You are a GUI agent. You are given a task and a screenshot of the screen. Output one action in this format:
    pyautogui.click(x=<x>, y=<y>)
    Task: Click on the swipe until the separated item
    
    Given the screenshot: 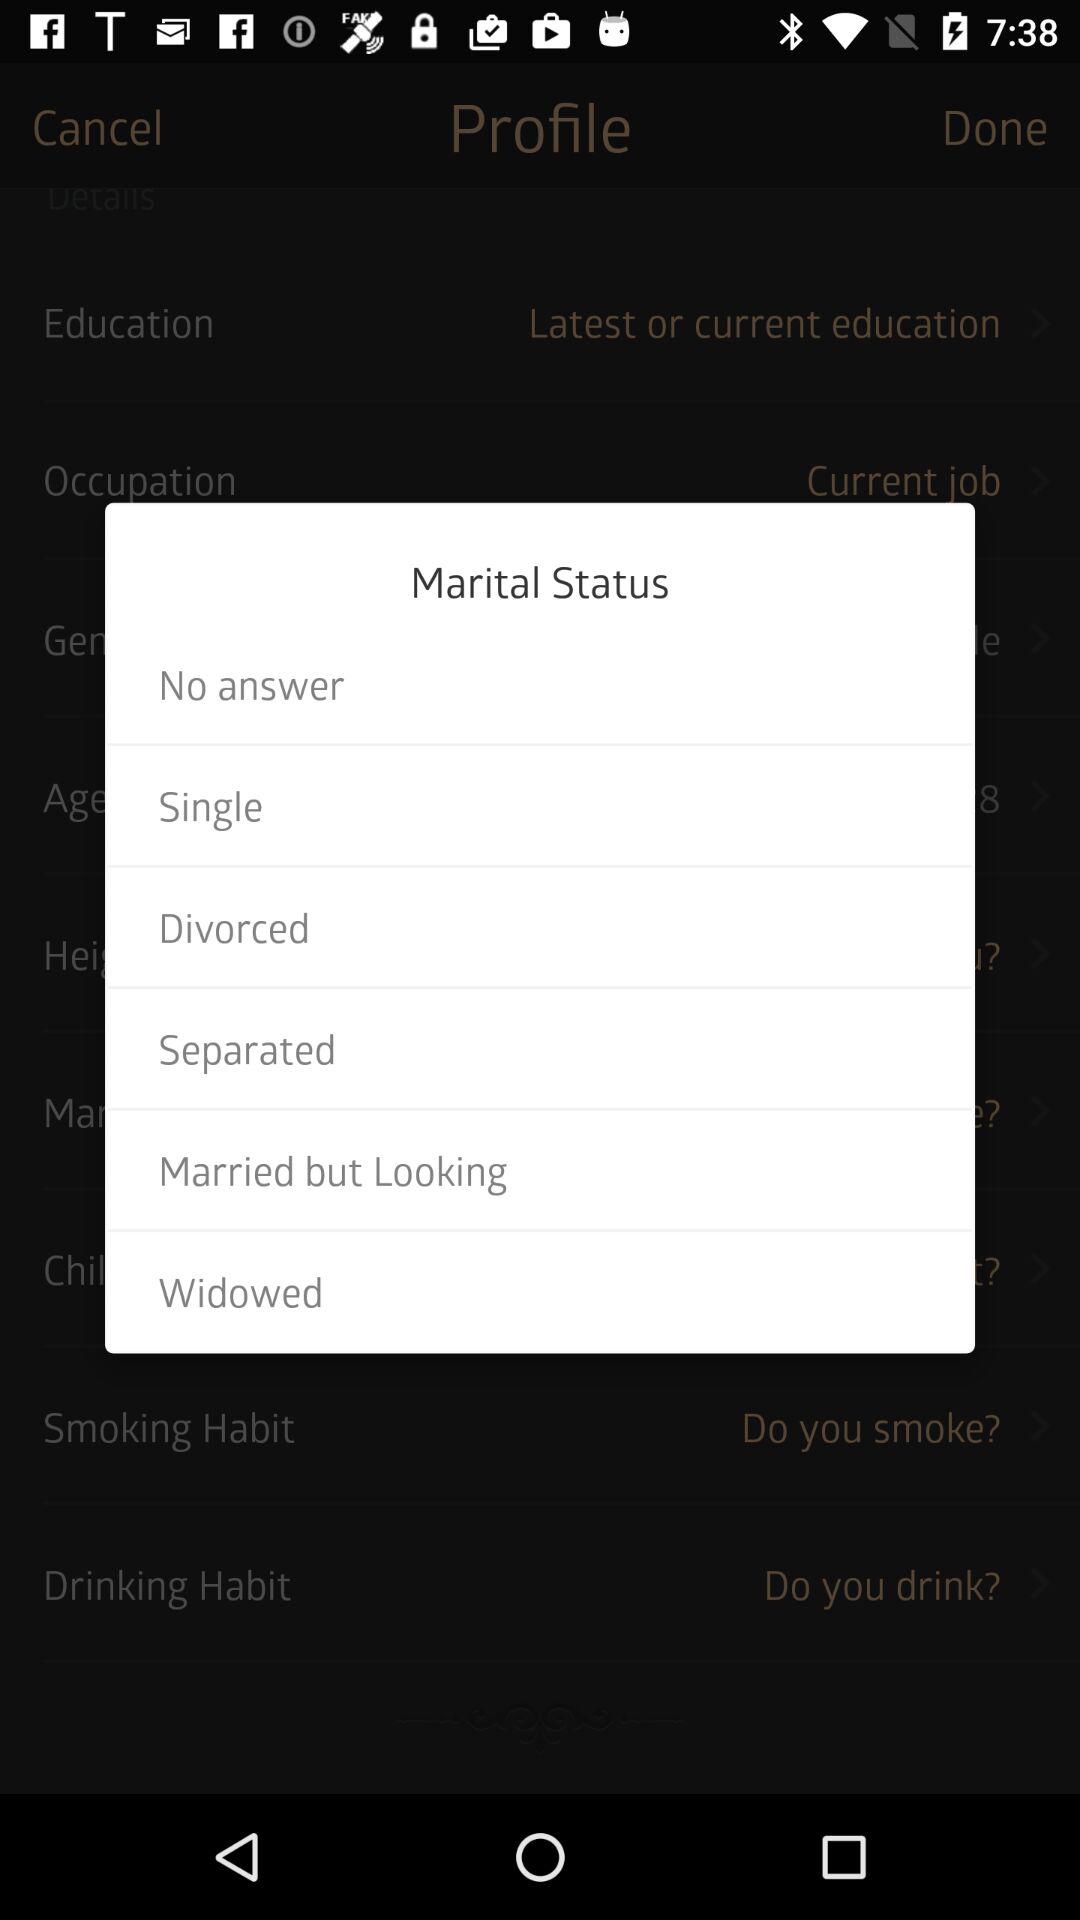 What is the action you would take?
    pyautogui.click(x=540, y=1048)
    